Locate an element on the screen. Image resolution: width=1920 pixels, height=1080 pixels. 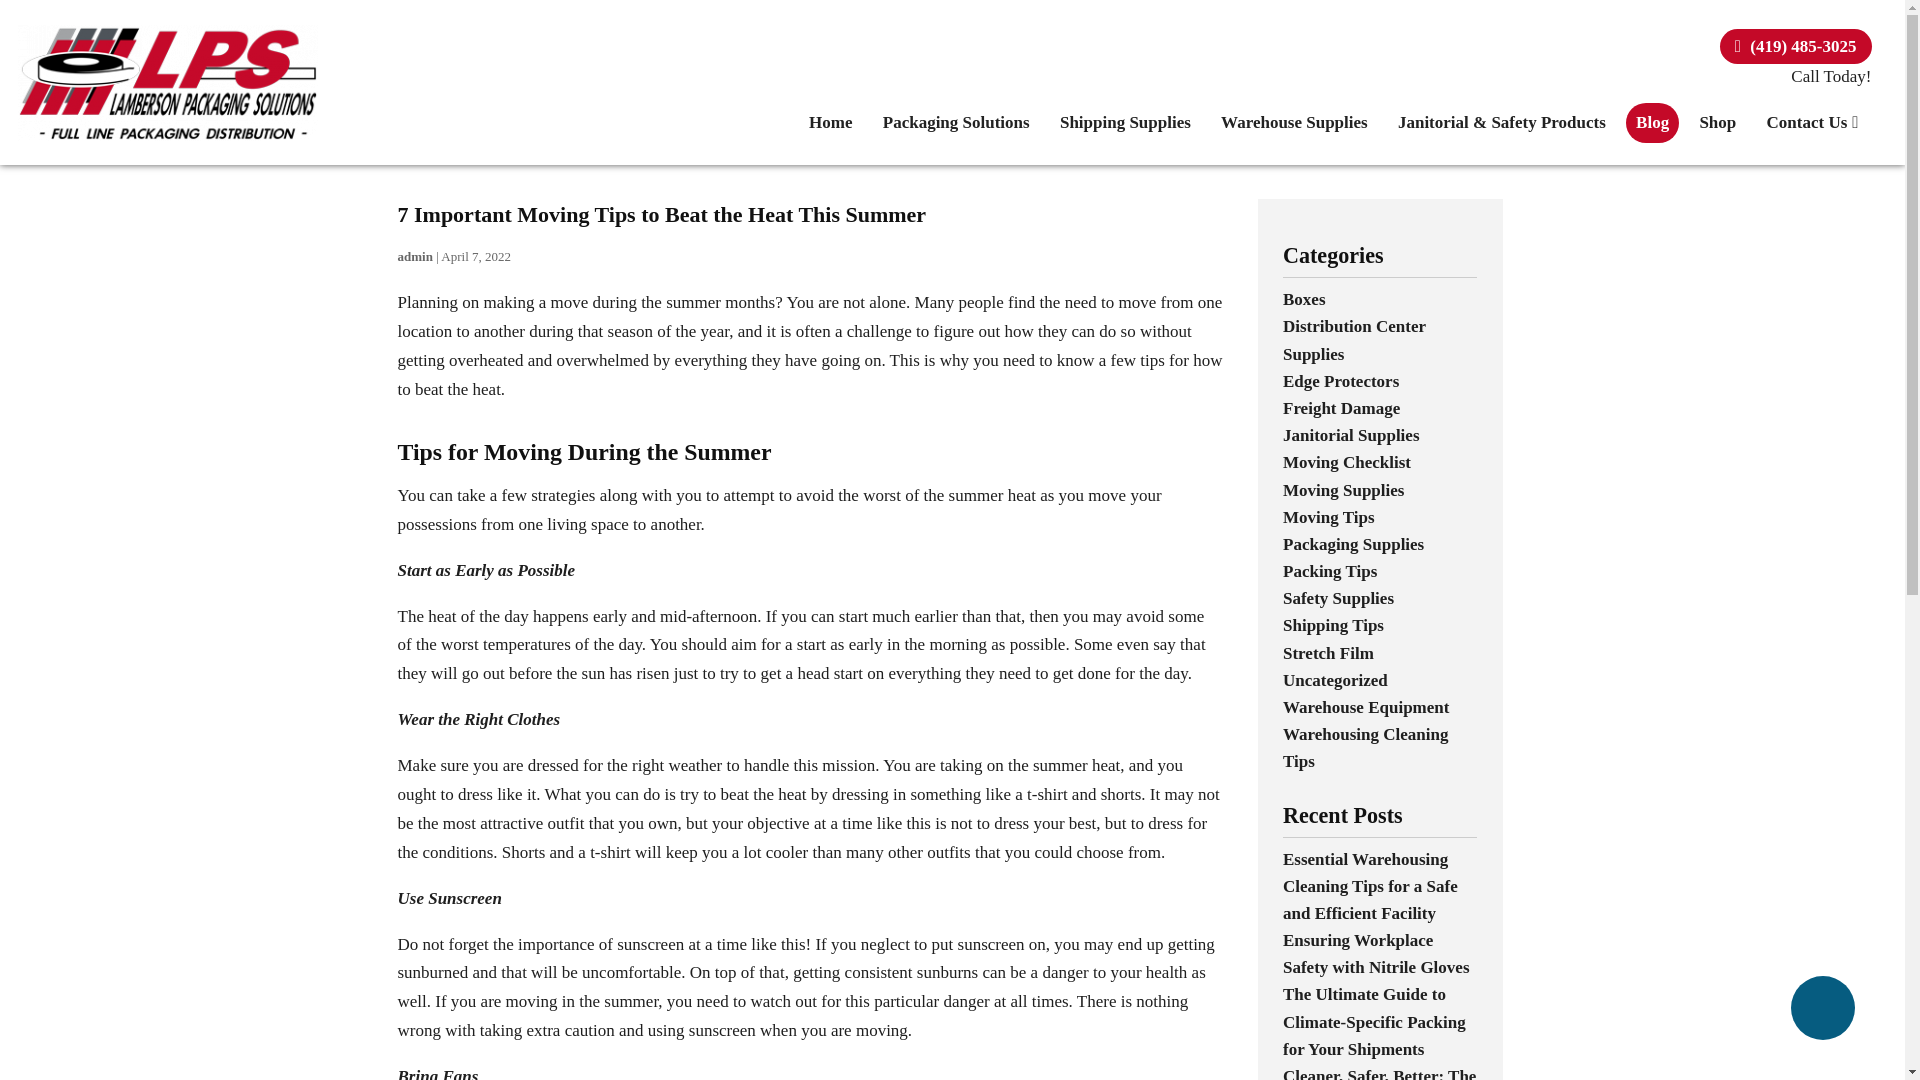
Packaging Solutions is located at coordinates (956, 122).